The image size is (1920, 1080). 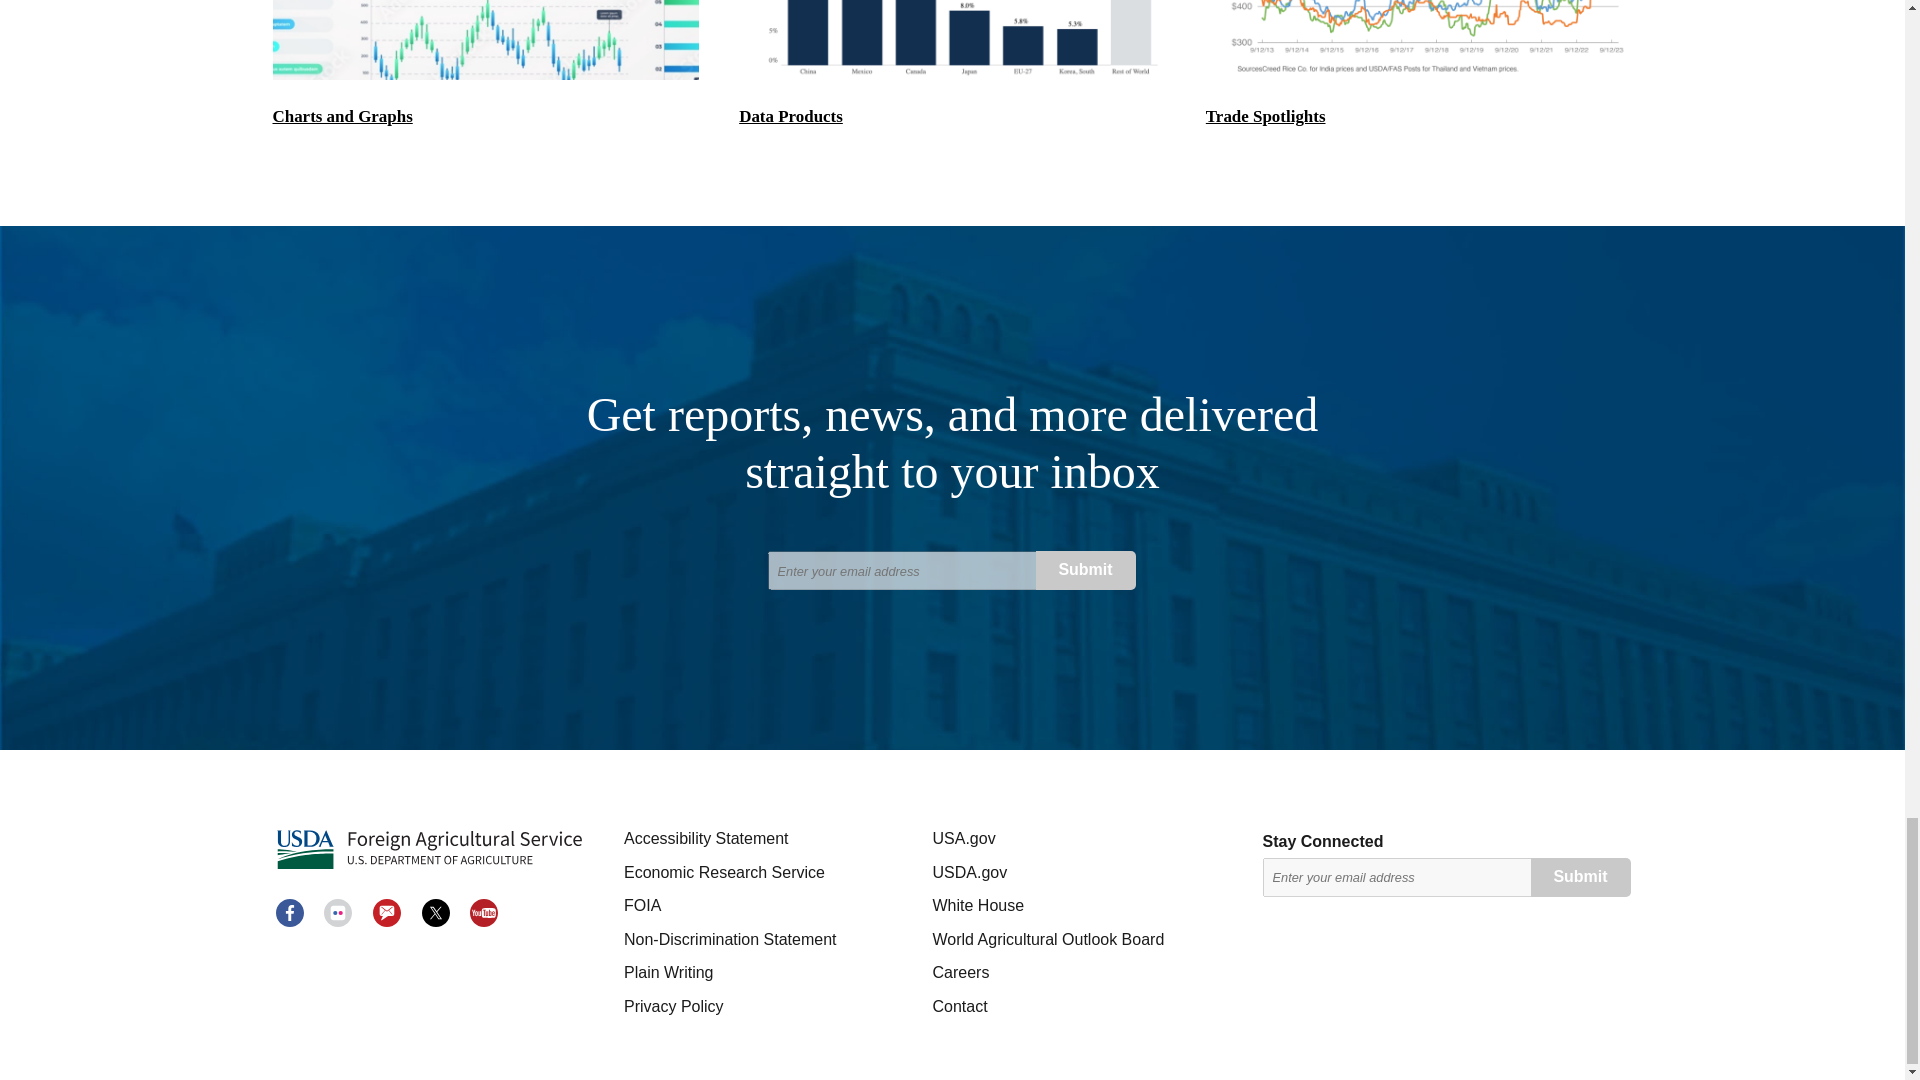 I want to click on Submit, so click(x=1086, y=570).